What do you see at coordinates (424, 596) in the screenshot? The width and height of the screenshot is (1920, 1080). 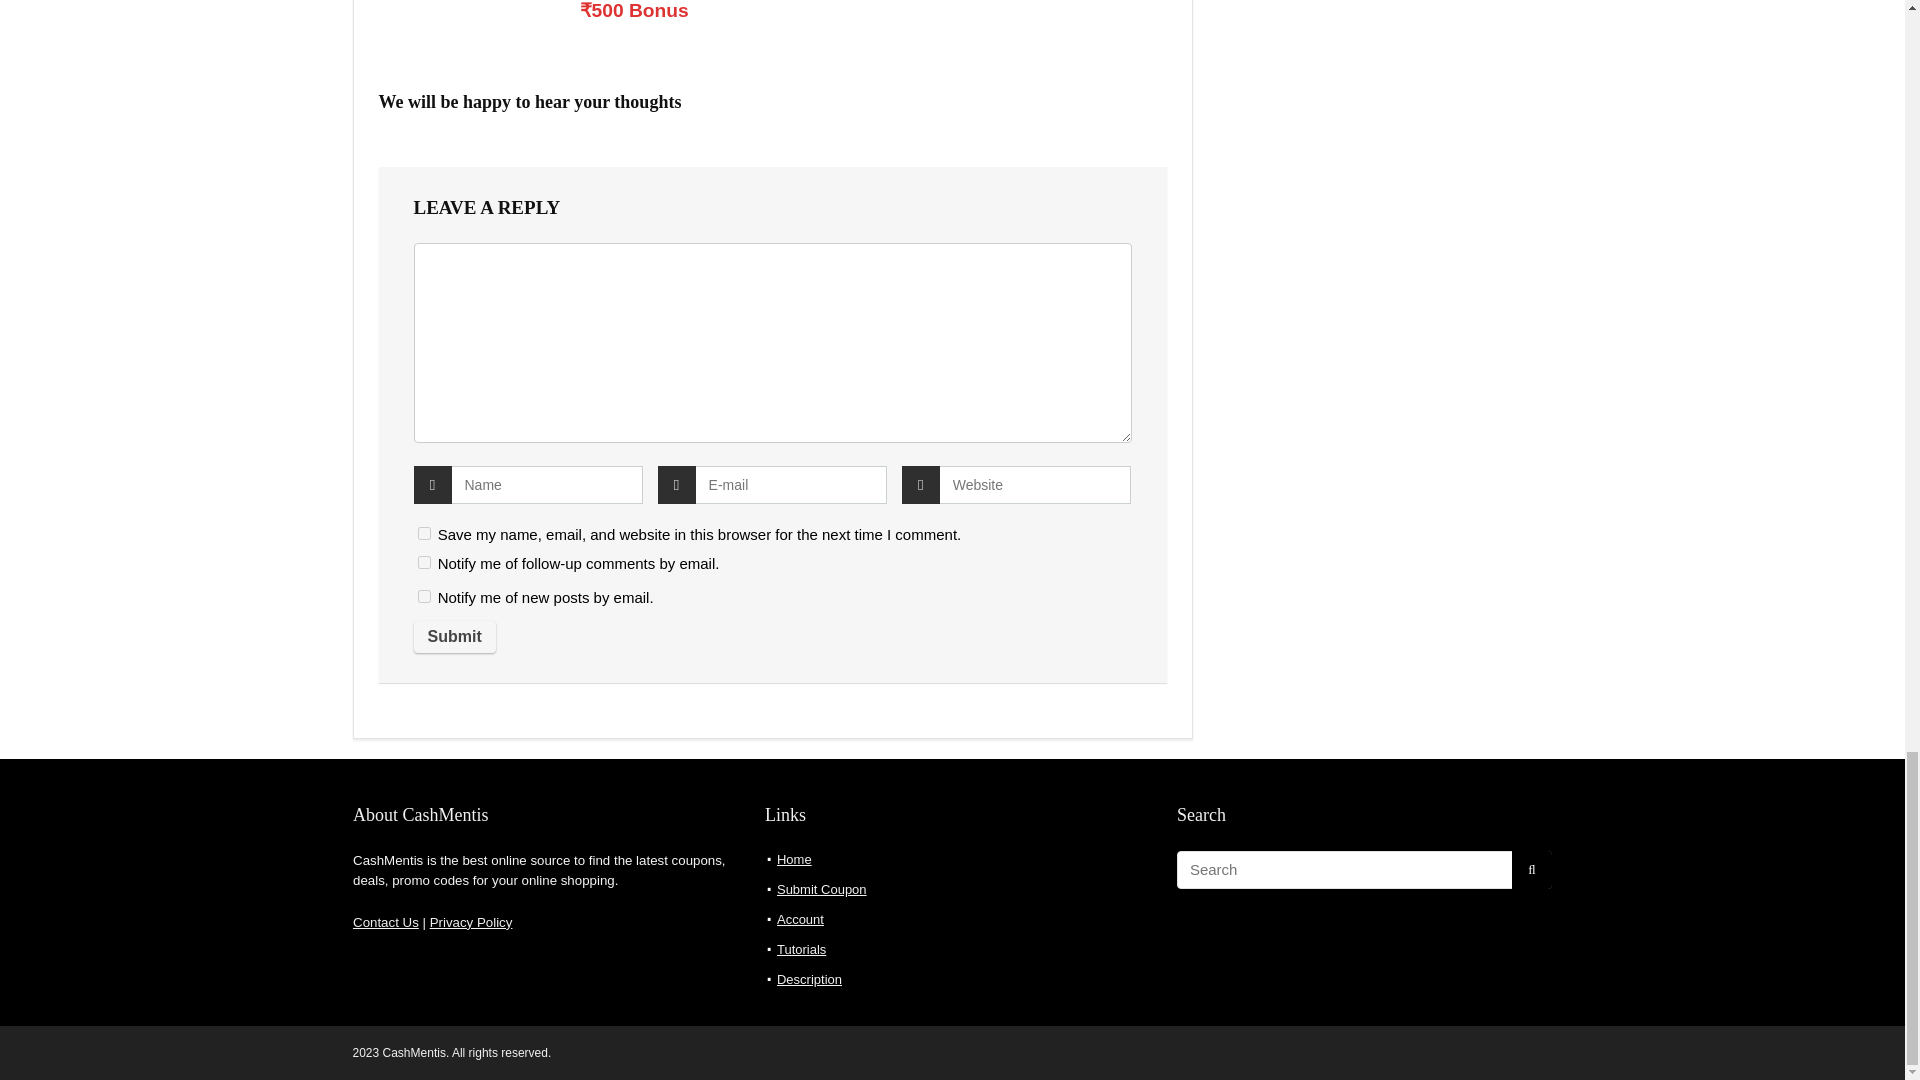 I see `subscribe` at bounding box center [424, 596].